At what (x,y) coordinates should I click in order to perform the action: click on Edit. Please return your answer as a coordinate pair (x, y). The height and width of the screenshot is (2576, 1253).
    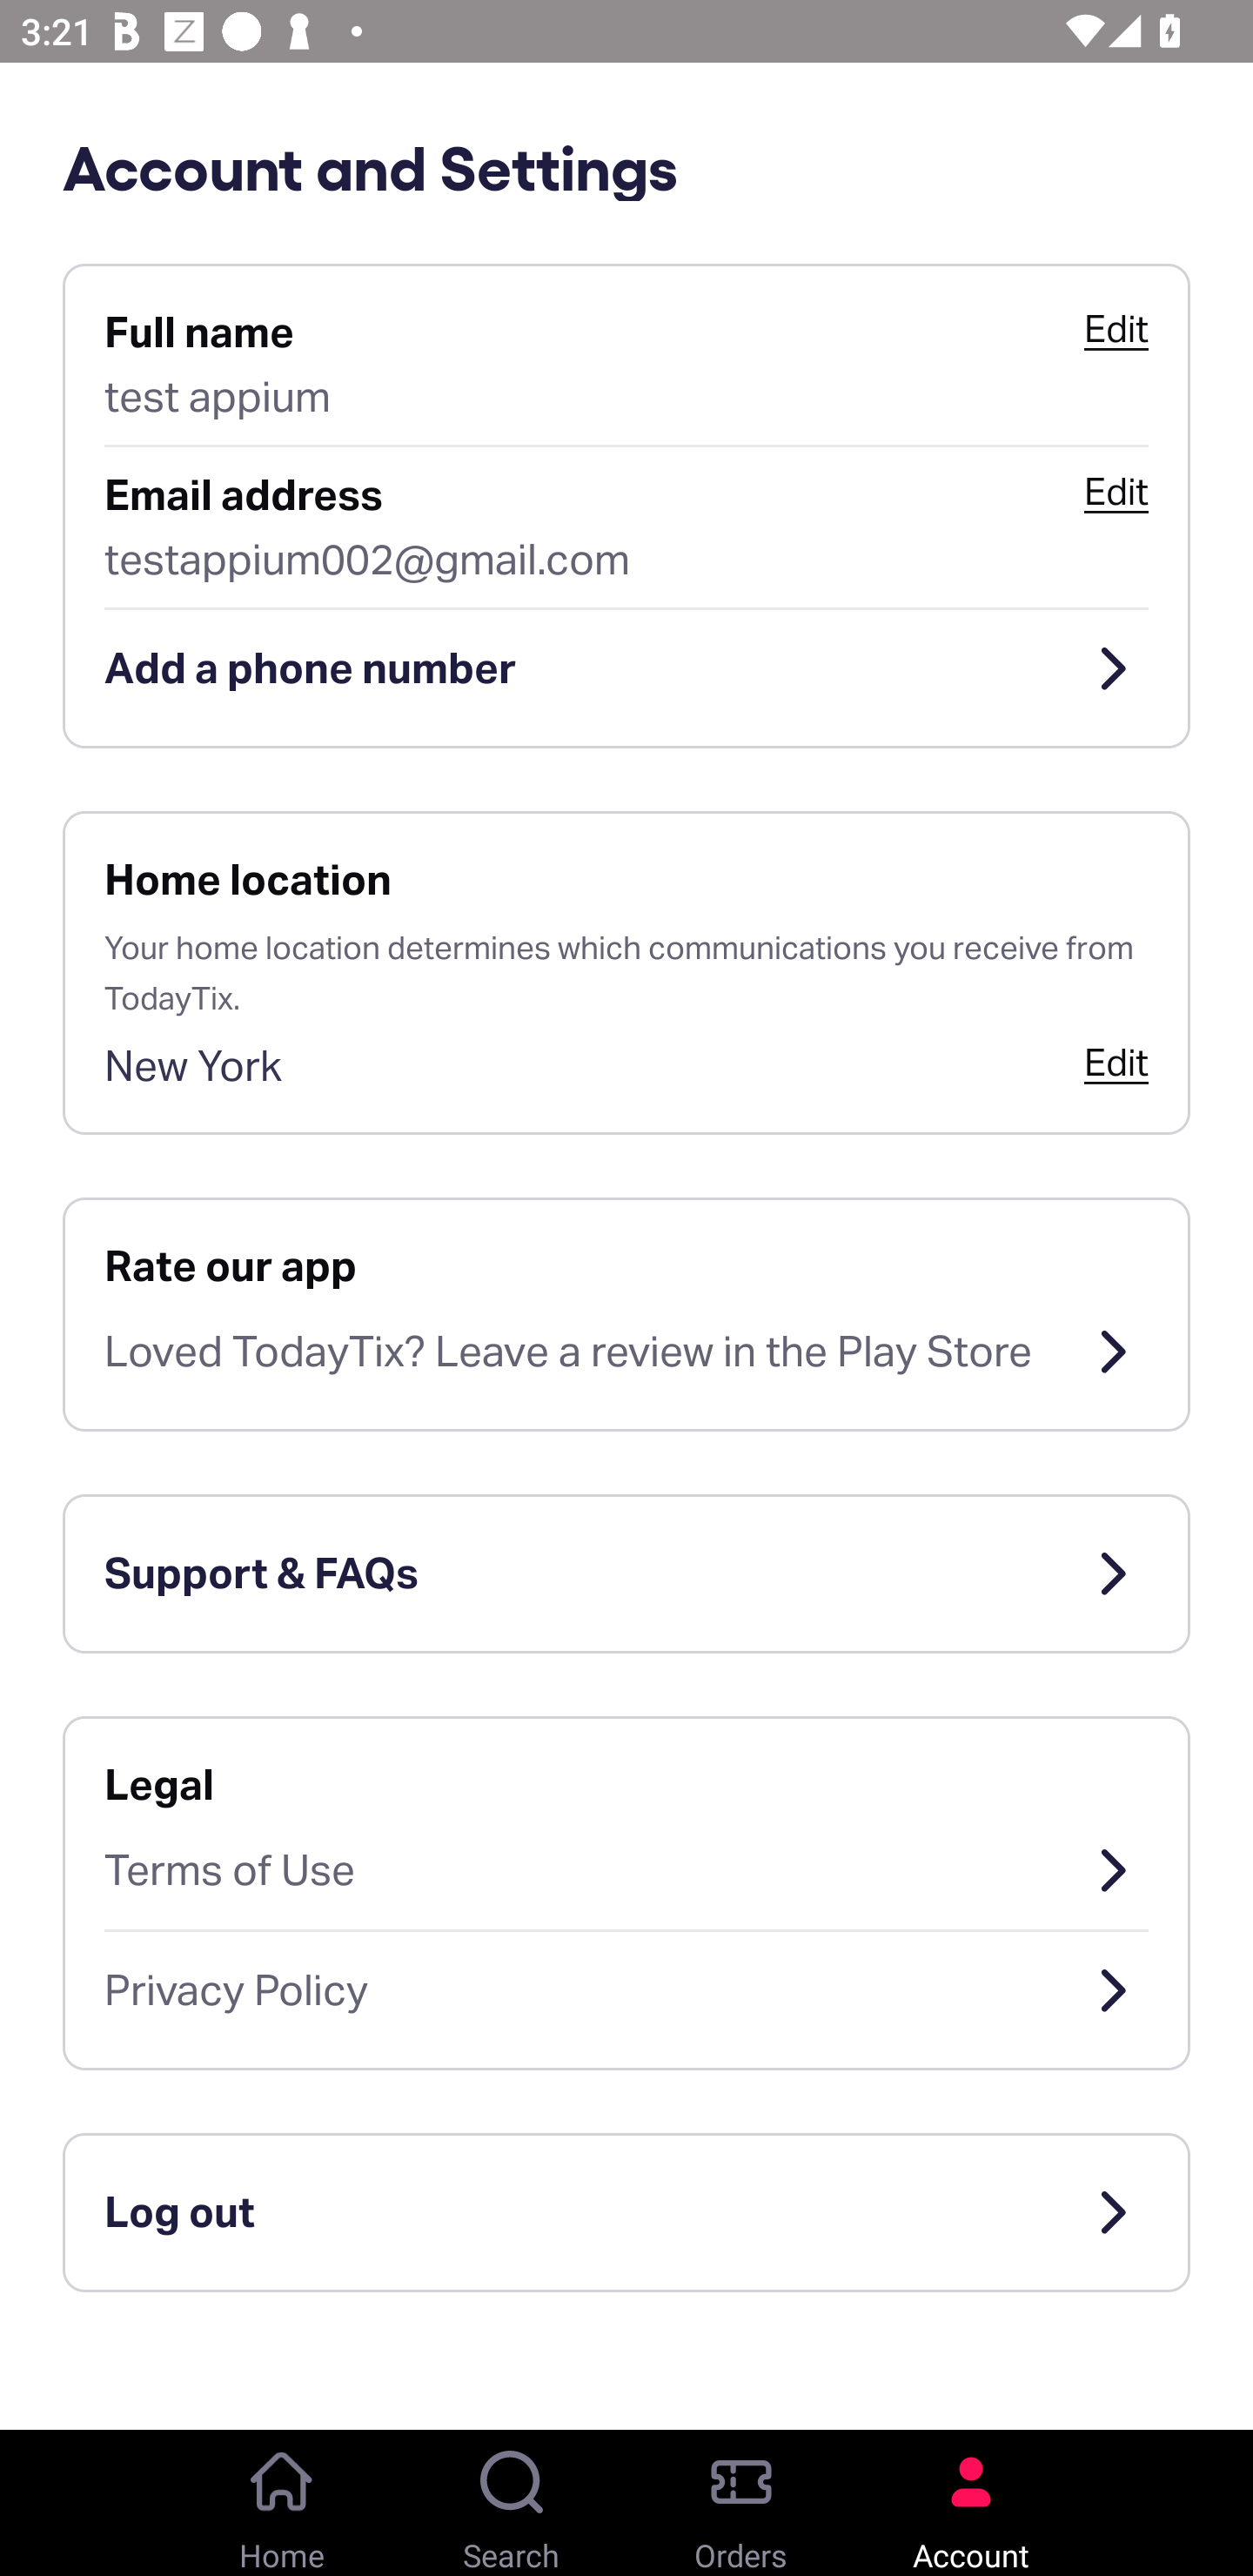
    Looking at the image, I should click on (1116, 329).